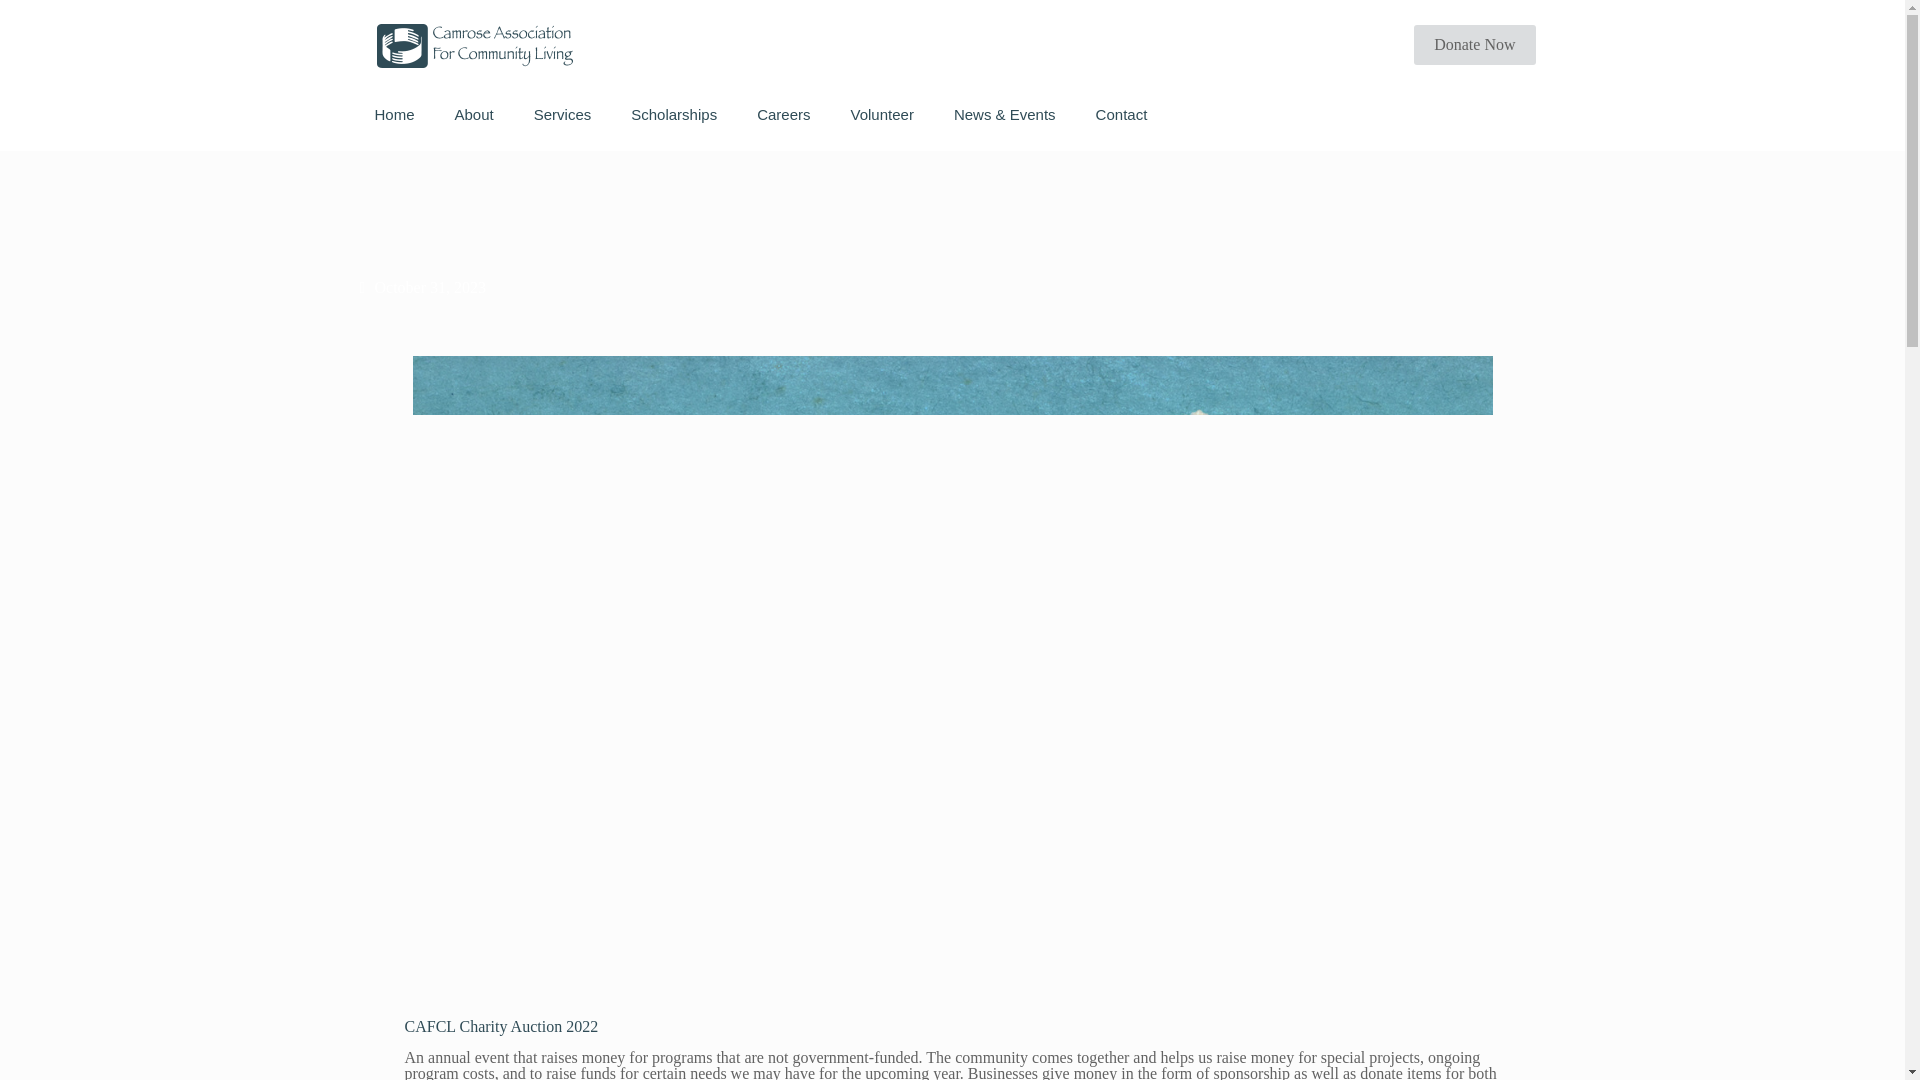 The height and width of the screenshot is (1080, 1920). What do you see at coordinates (674, 114) in the screenshot?
I see `Scholarships` at bounding box center [674, 114].